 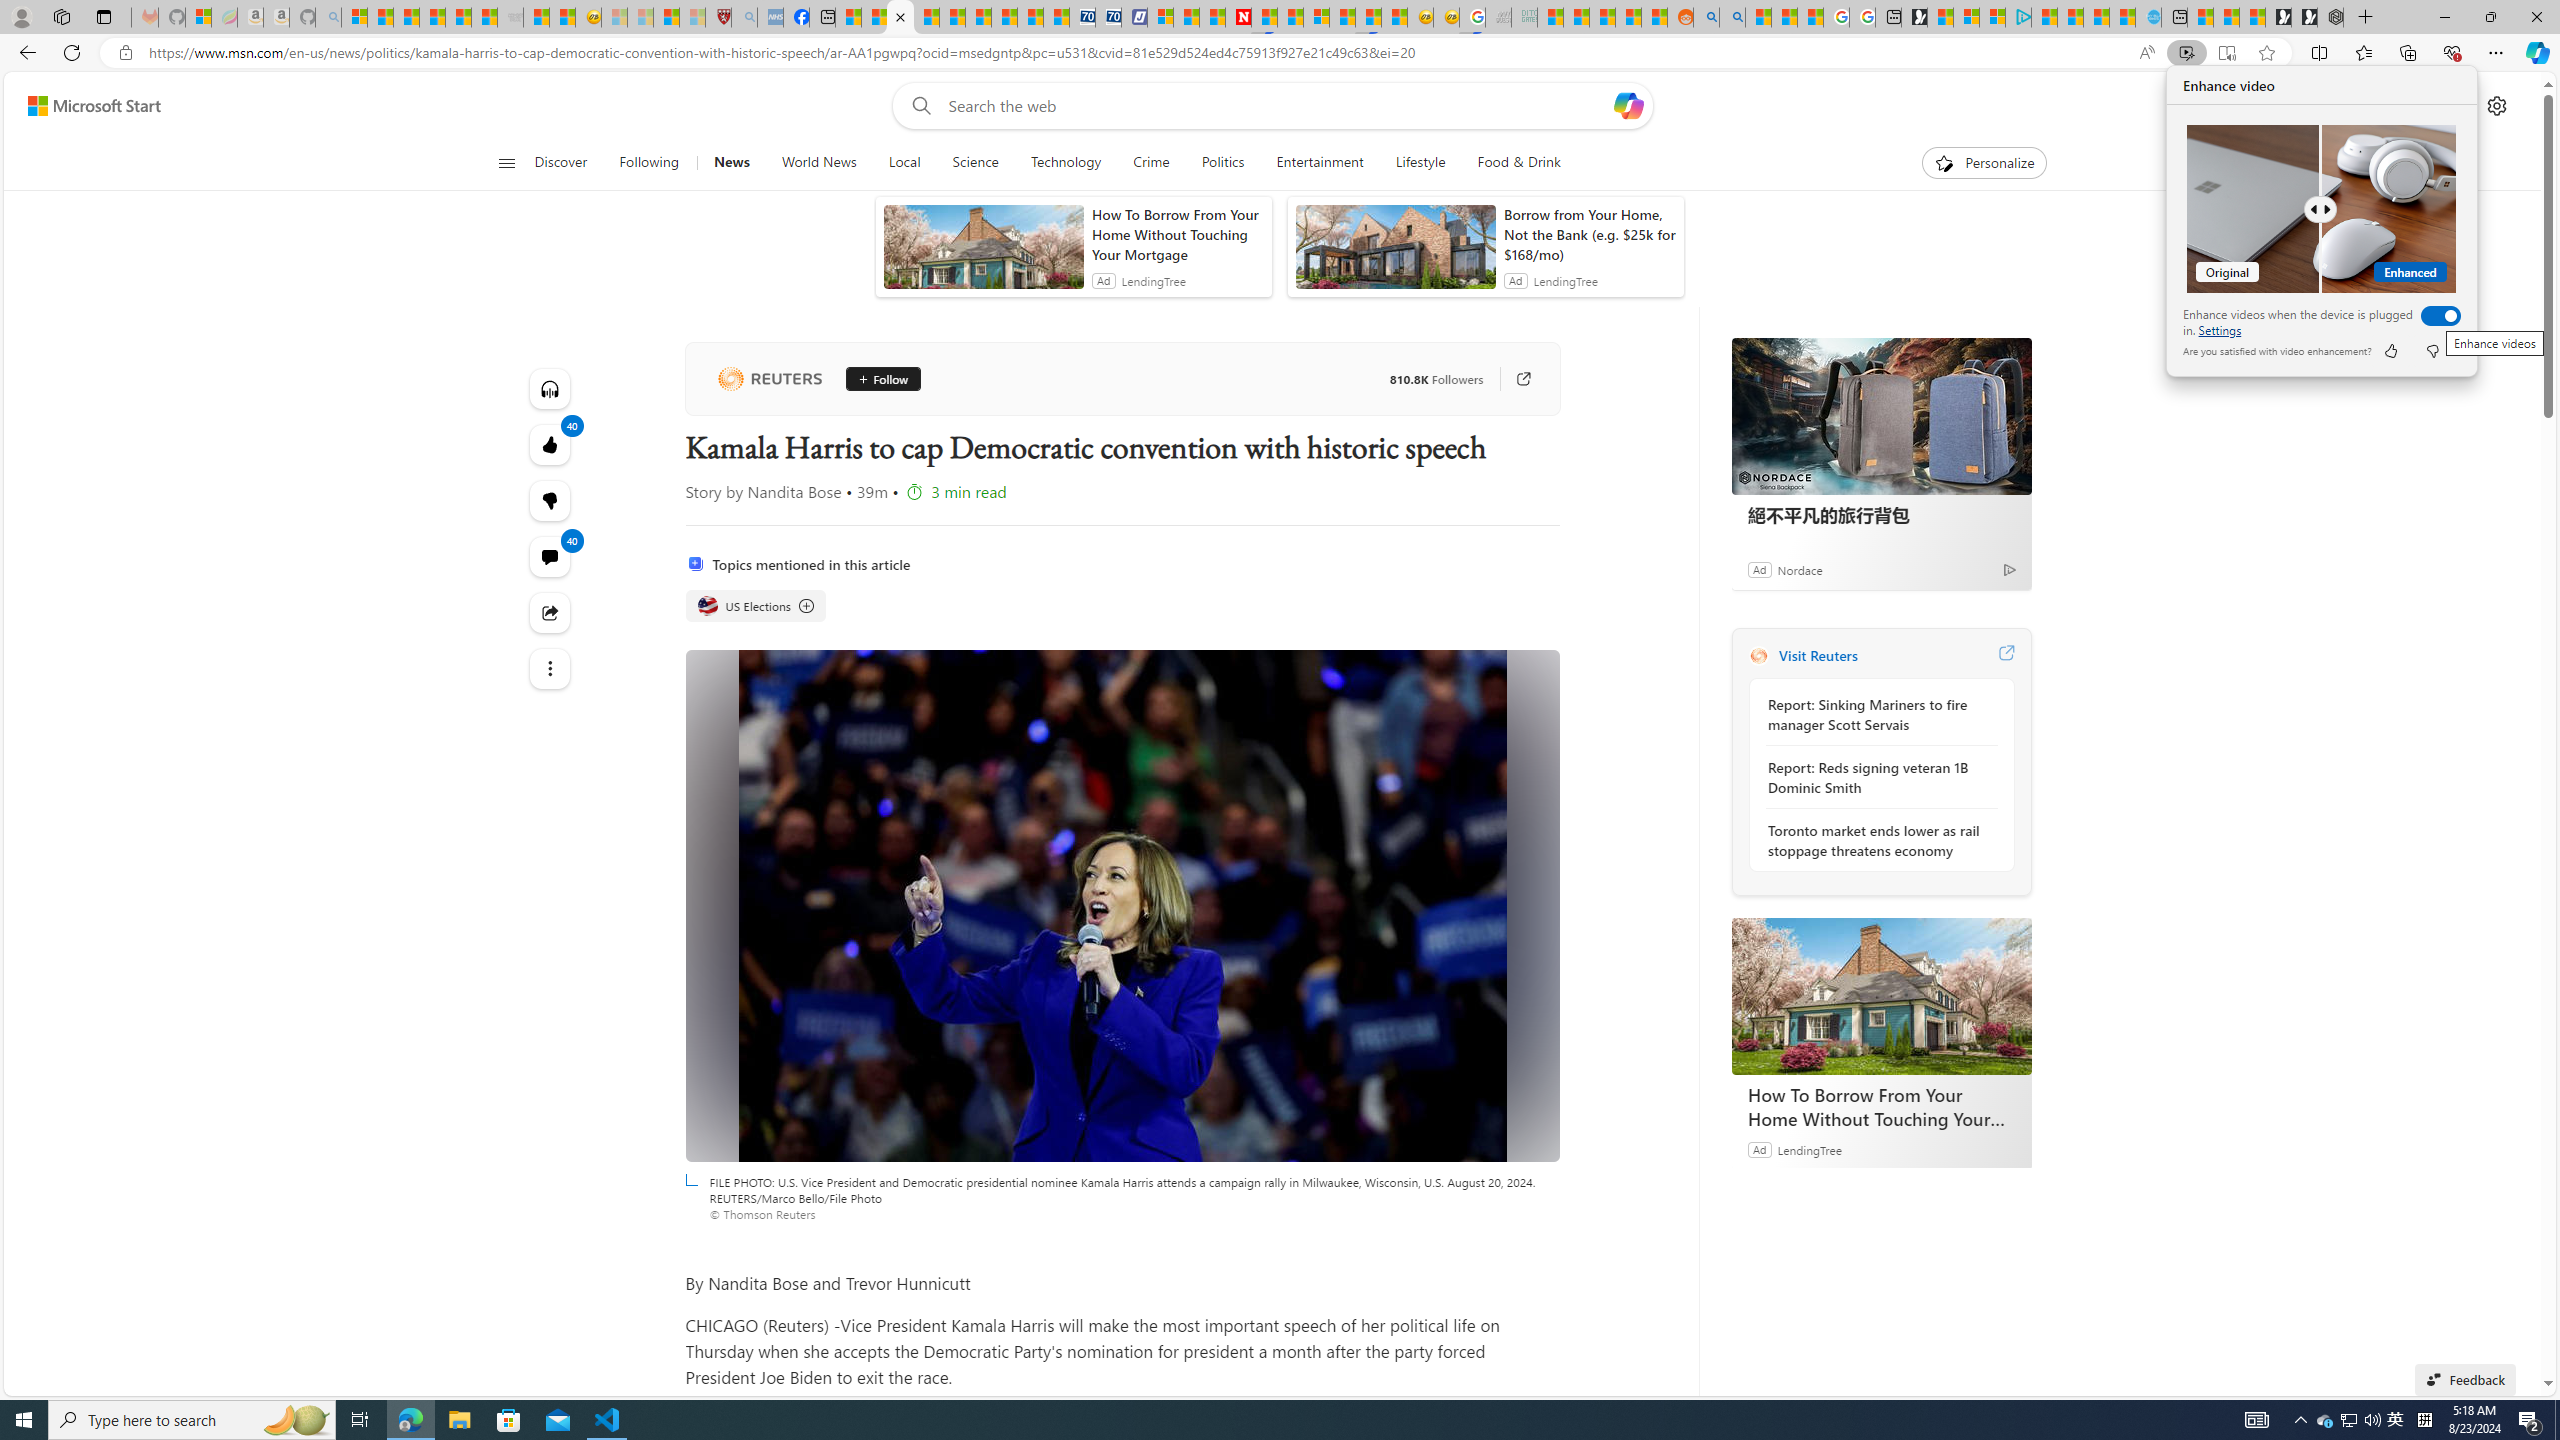 What do you see at coordinates (916, 106) in the screenshot?
I see `News` at bounding box center [916, 106].